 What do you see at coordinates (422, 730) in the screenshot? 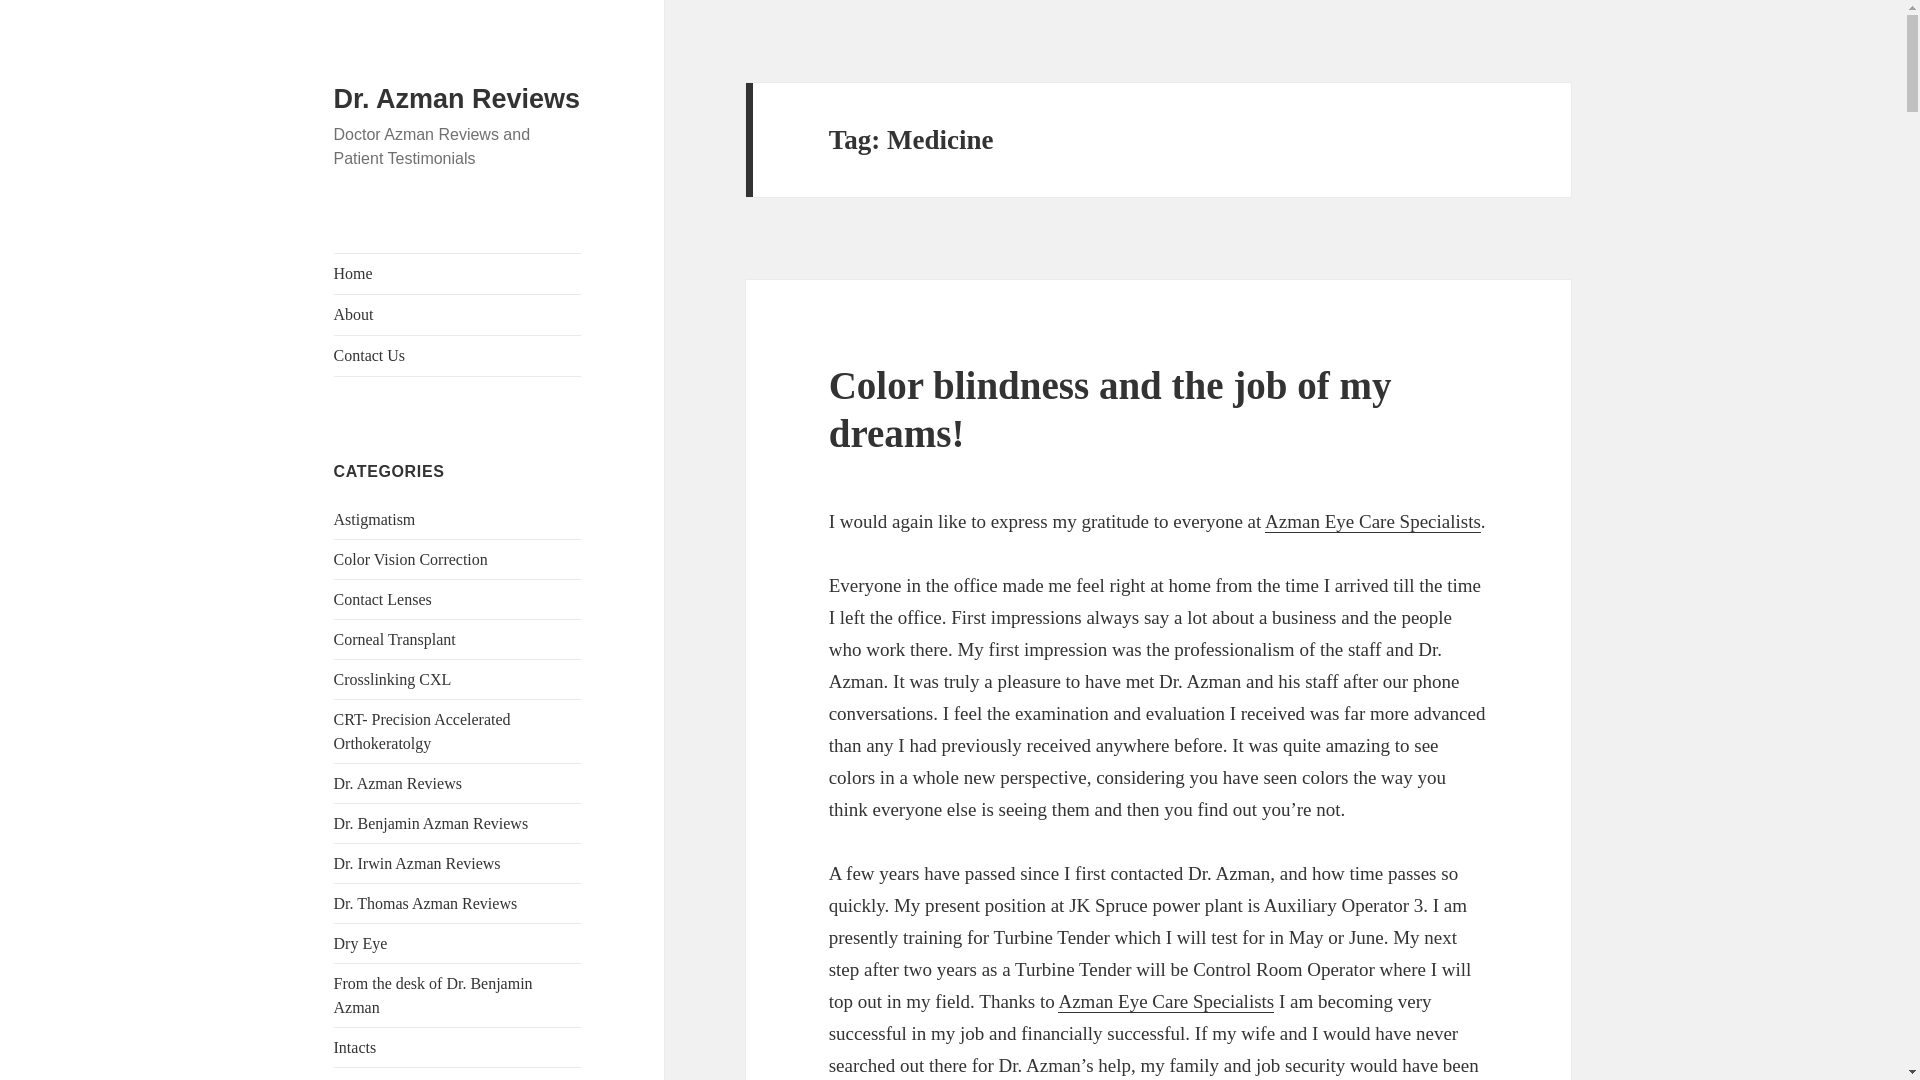
I see `CRT- Precision Accelerated Orthokeratolgy` at bounding box center [422, 730].